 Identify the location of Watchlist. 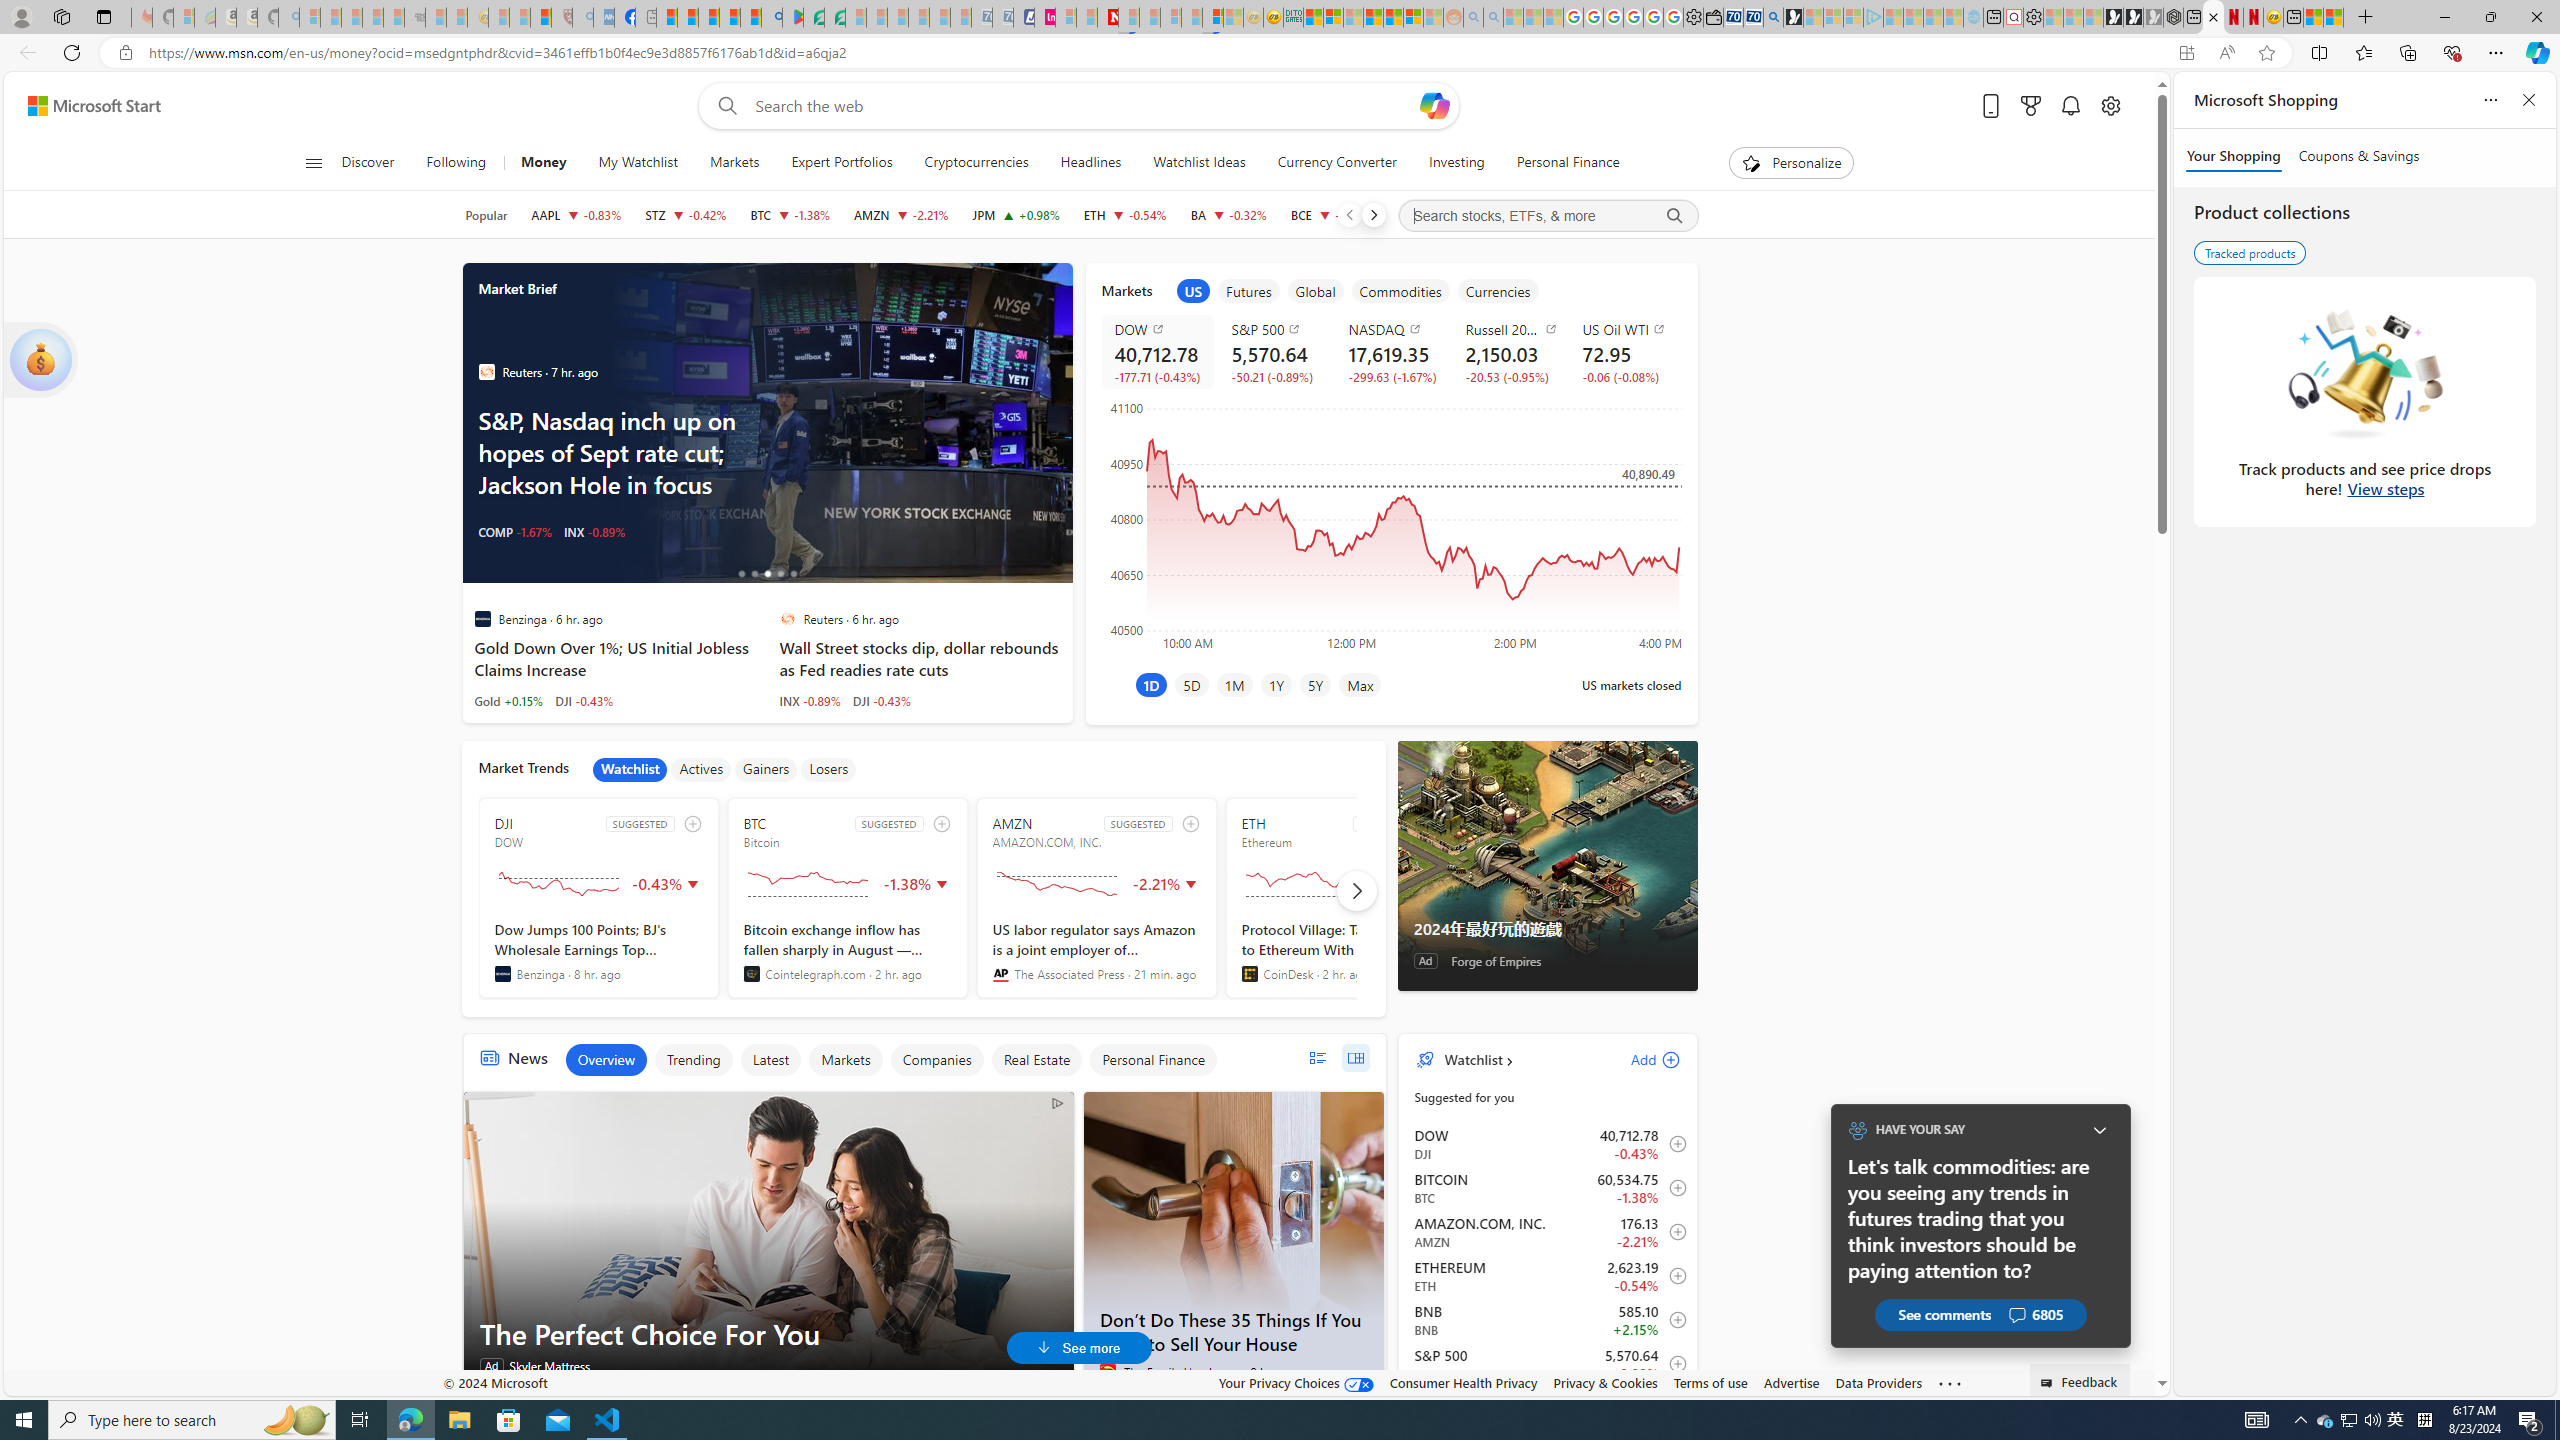
(630, 769).